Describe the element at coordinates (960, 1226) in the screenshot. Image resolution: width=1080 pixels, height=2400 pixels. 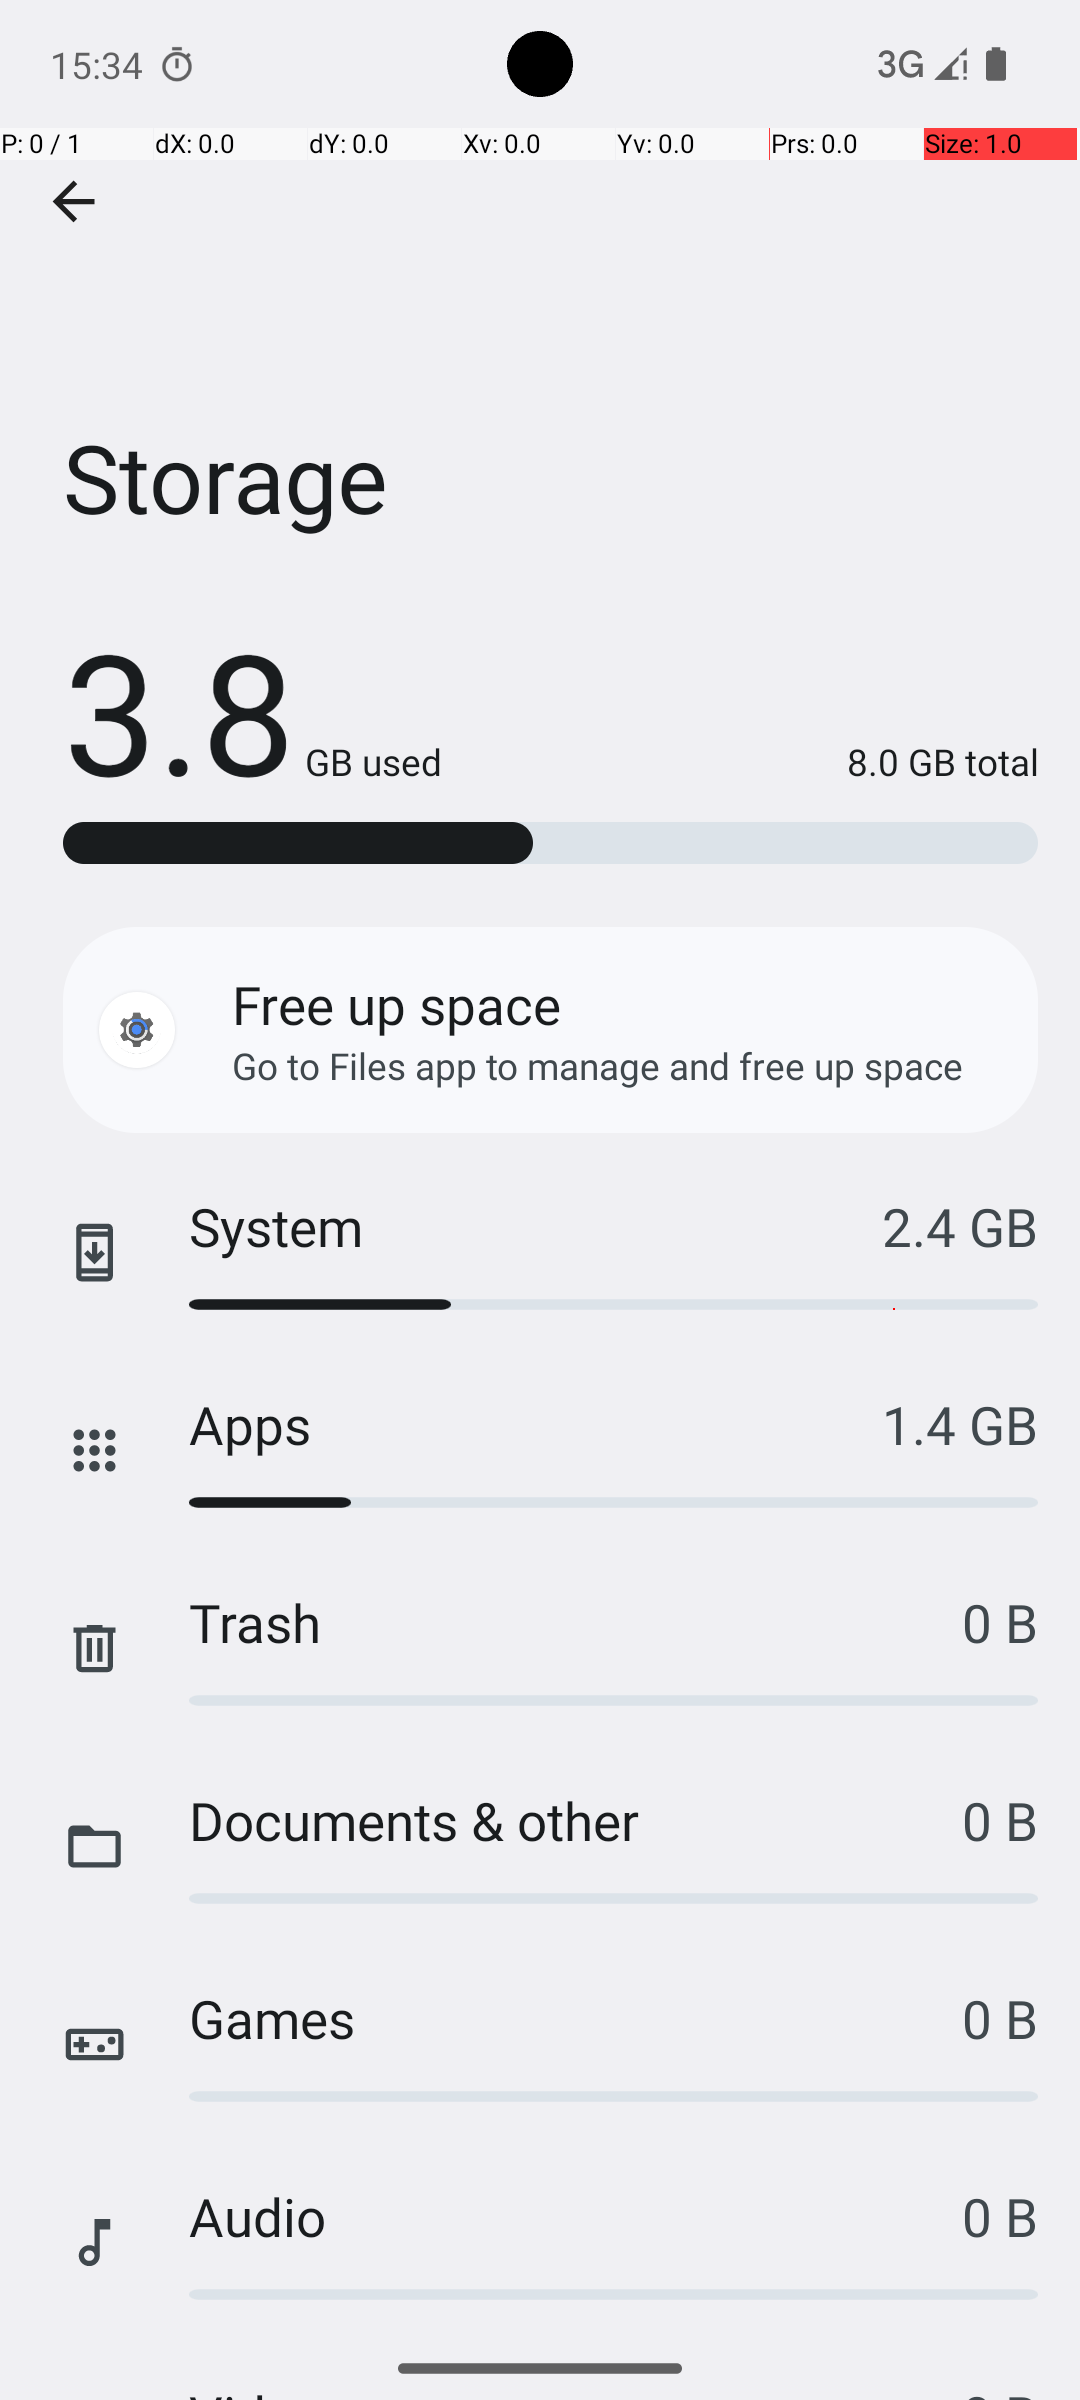
I see `2.4 GB` at that location.